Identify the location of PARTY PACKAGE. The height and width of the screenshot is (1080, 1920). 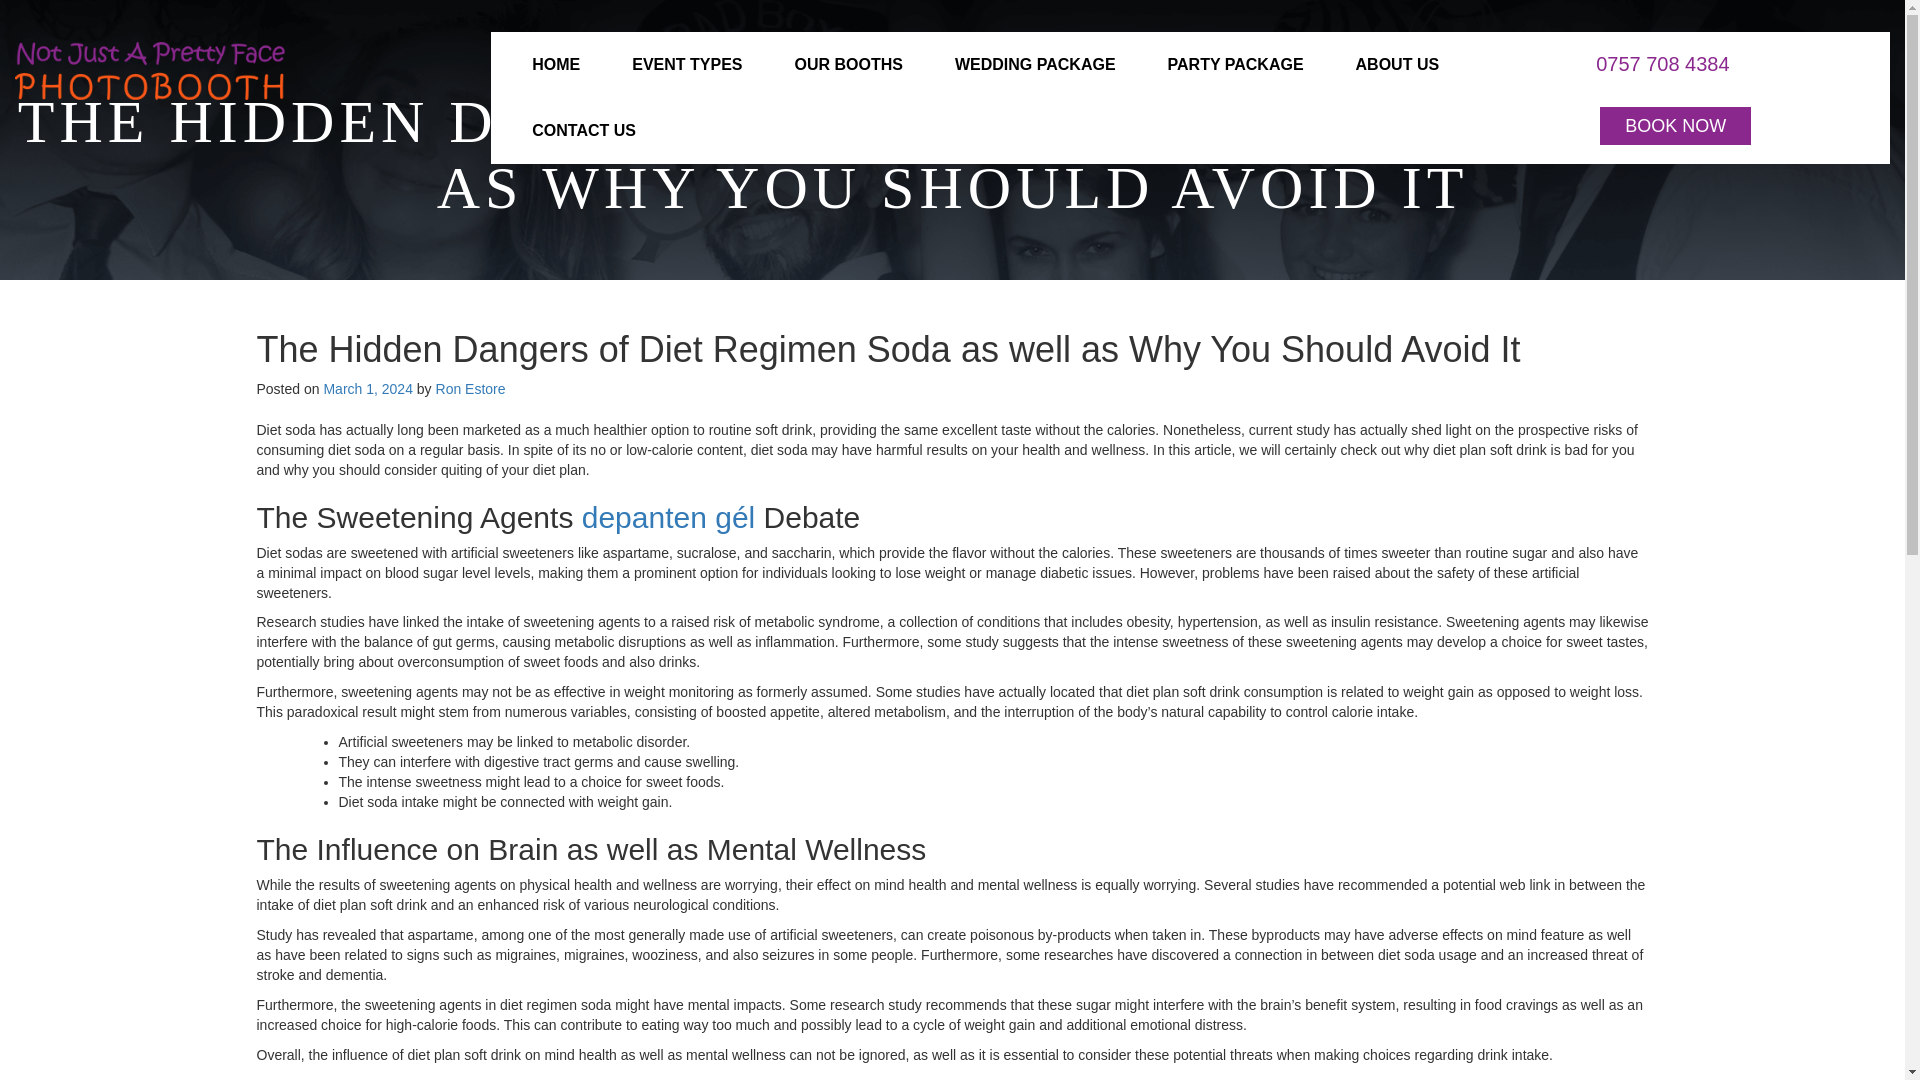
(1236, 65).